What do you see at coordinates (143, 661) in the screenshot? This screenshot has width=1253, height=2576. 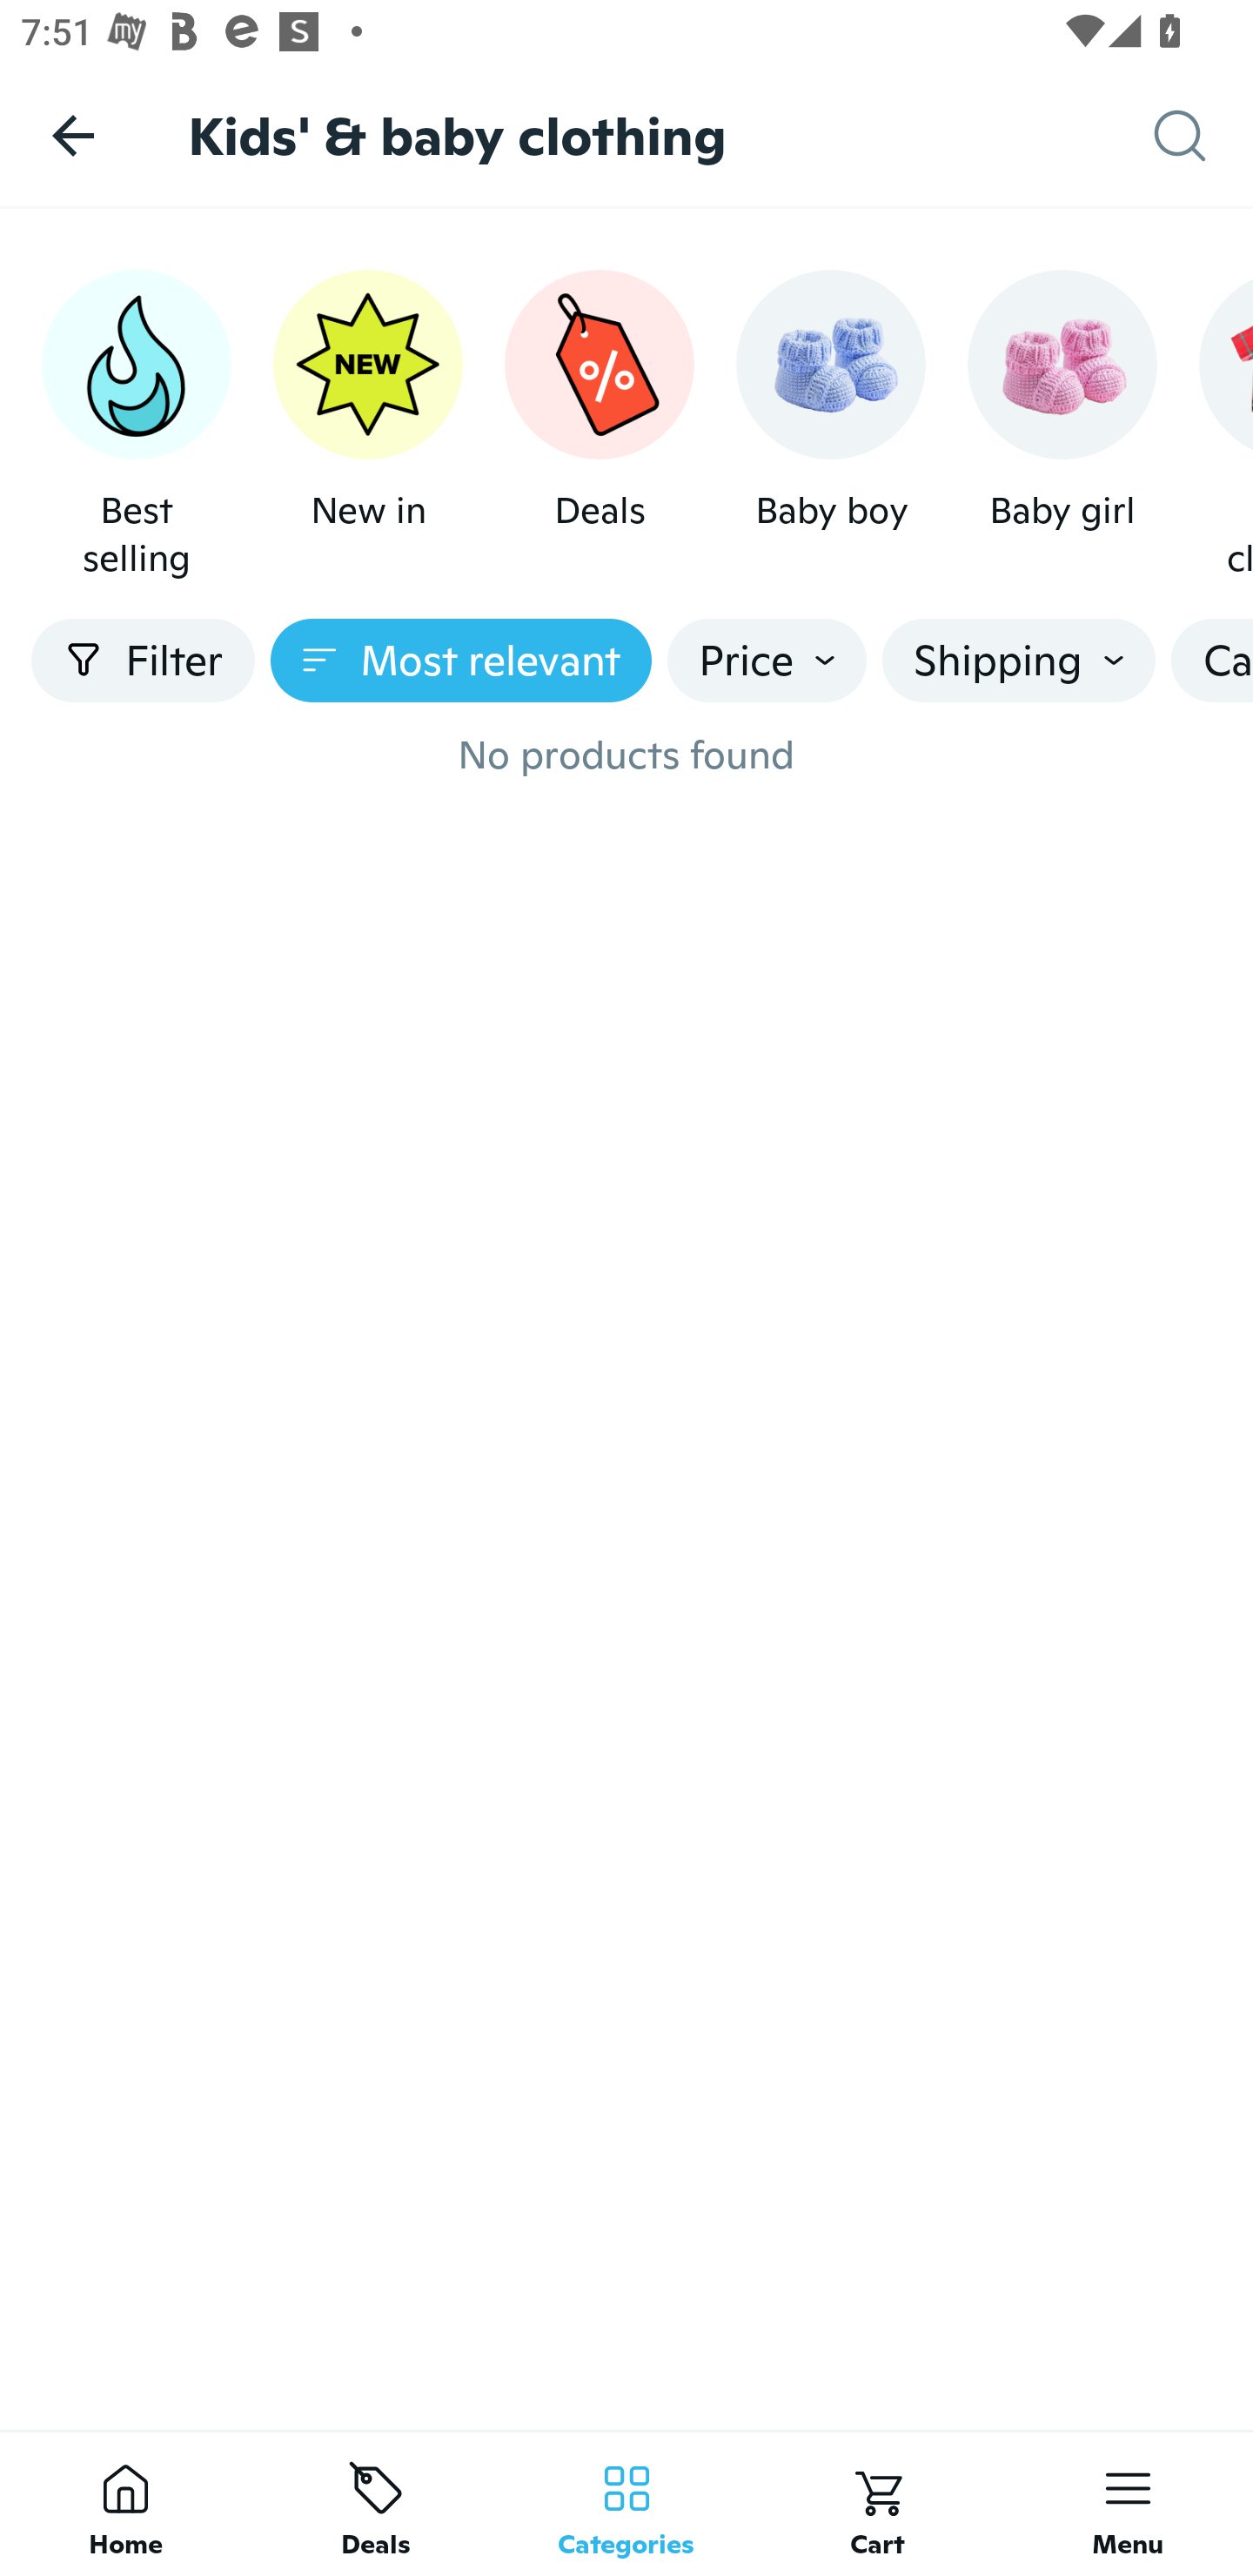 I see `Filter` at bounding box center [143, 661].